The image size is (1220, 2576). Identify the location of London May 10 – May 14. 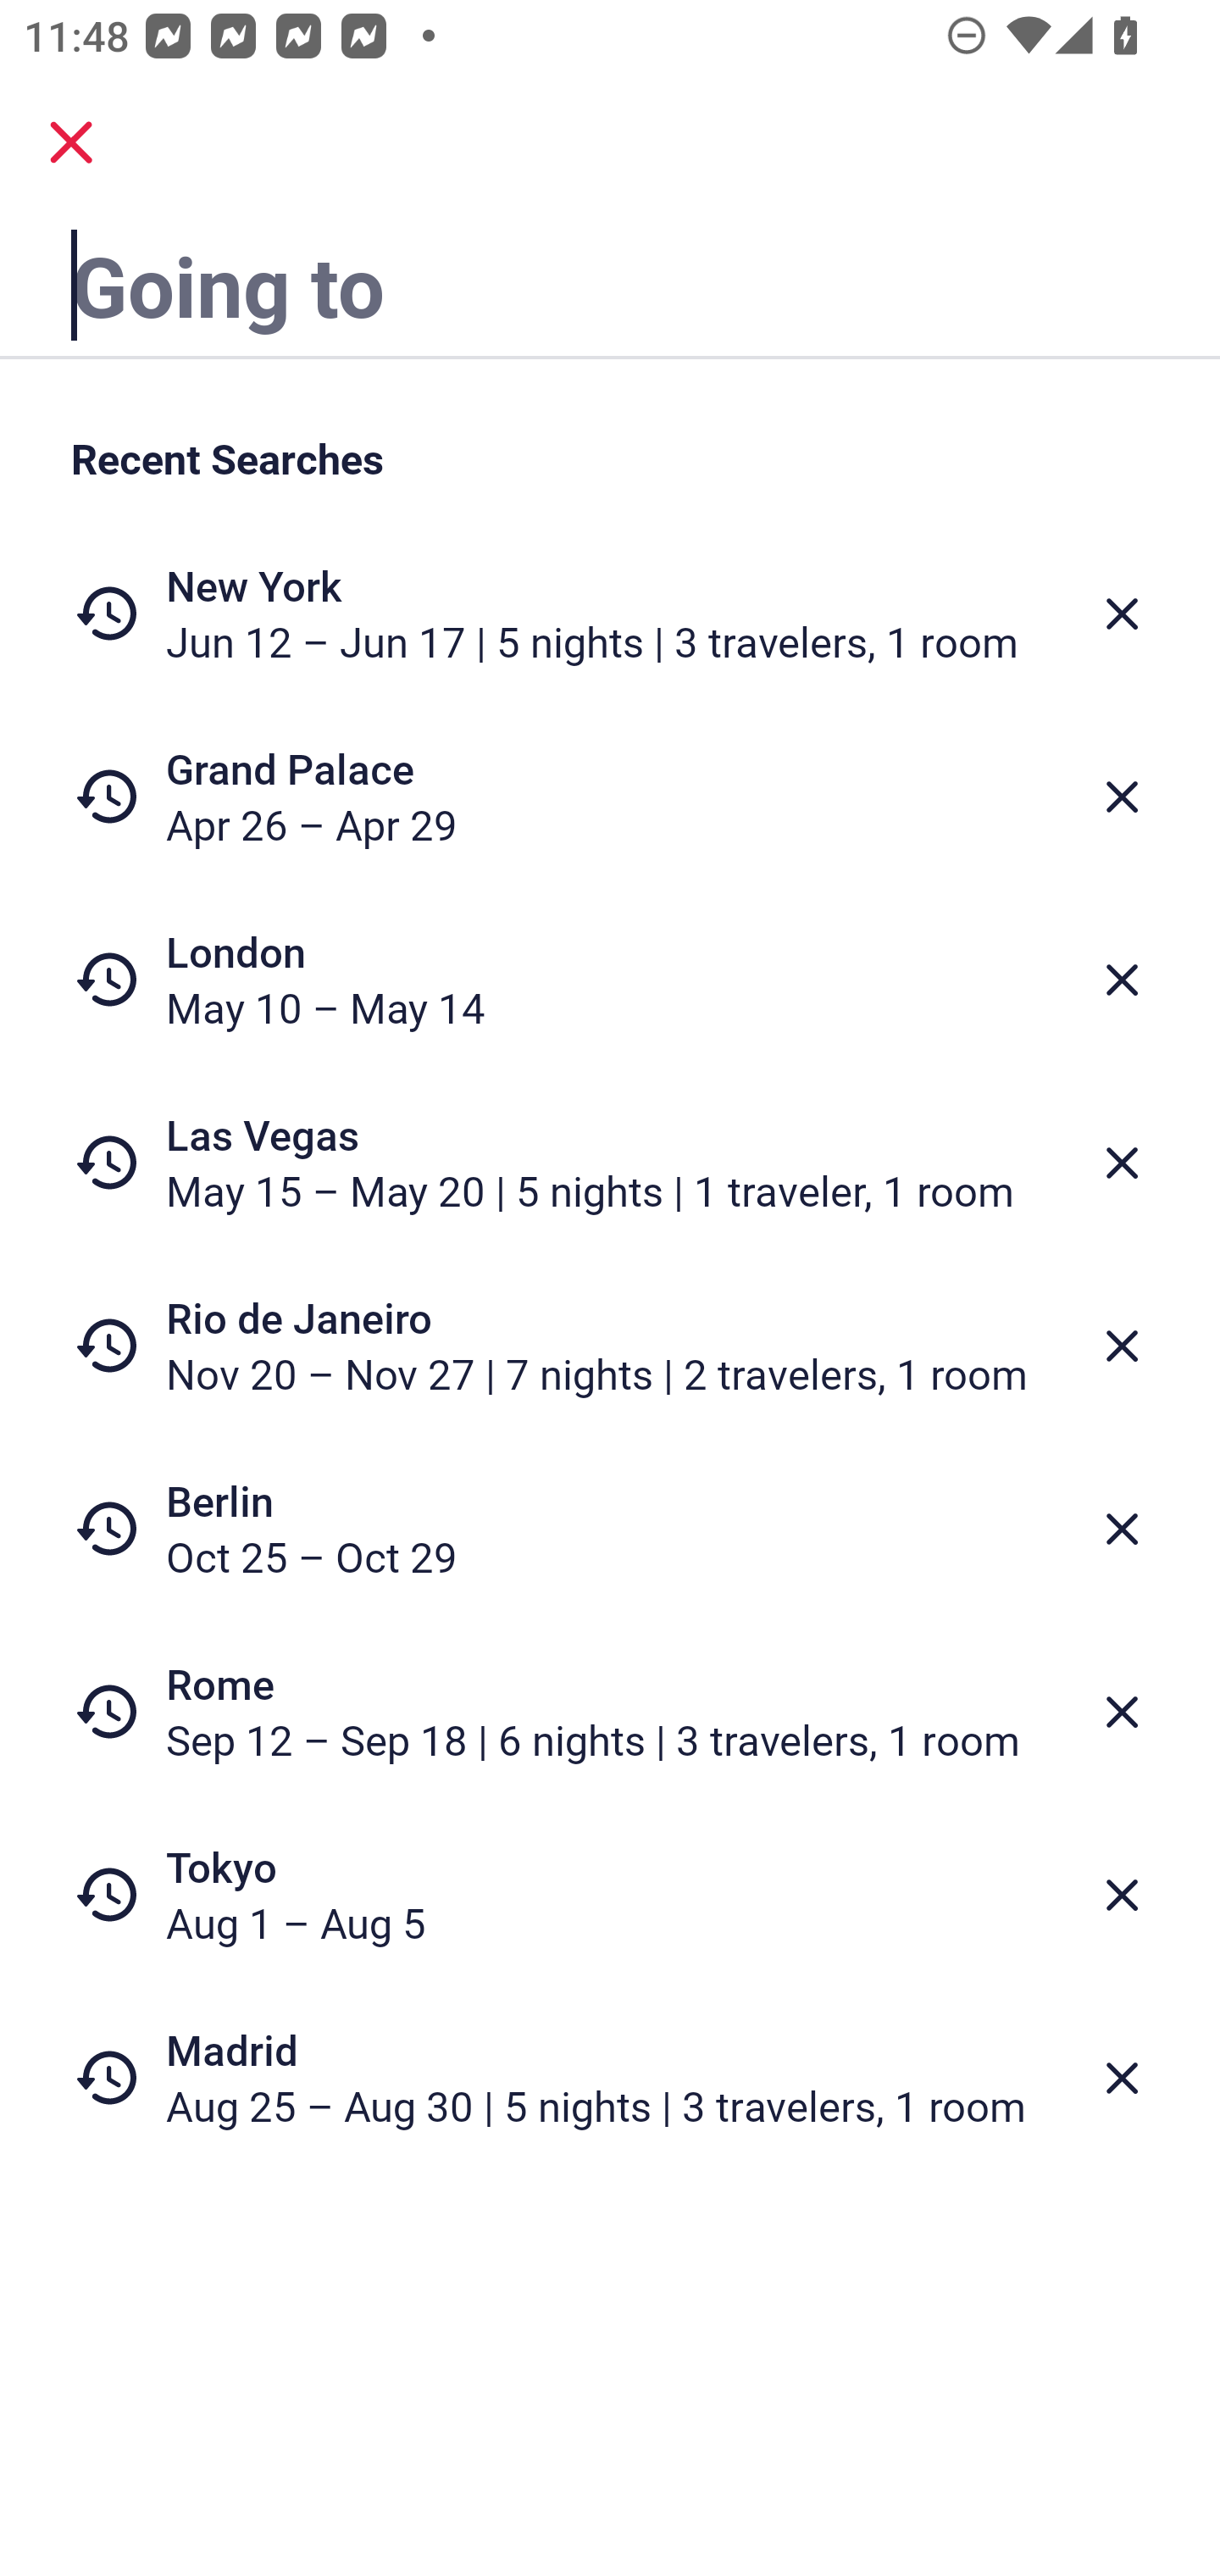
(610, 980).